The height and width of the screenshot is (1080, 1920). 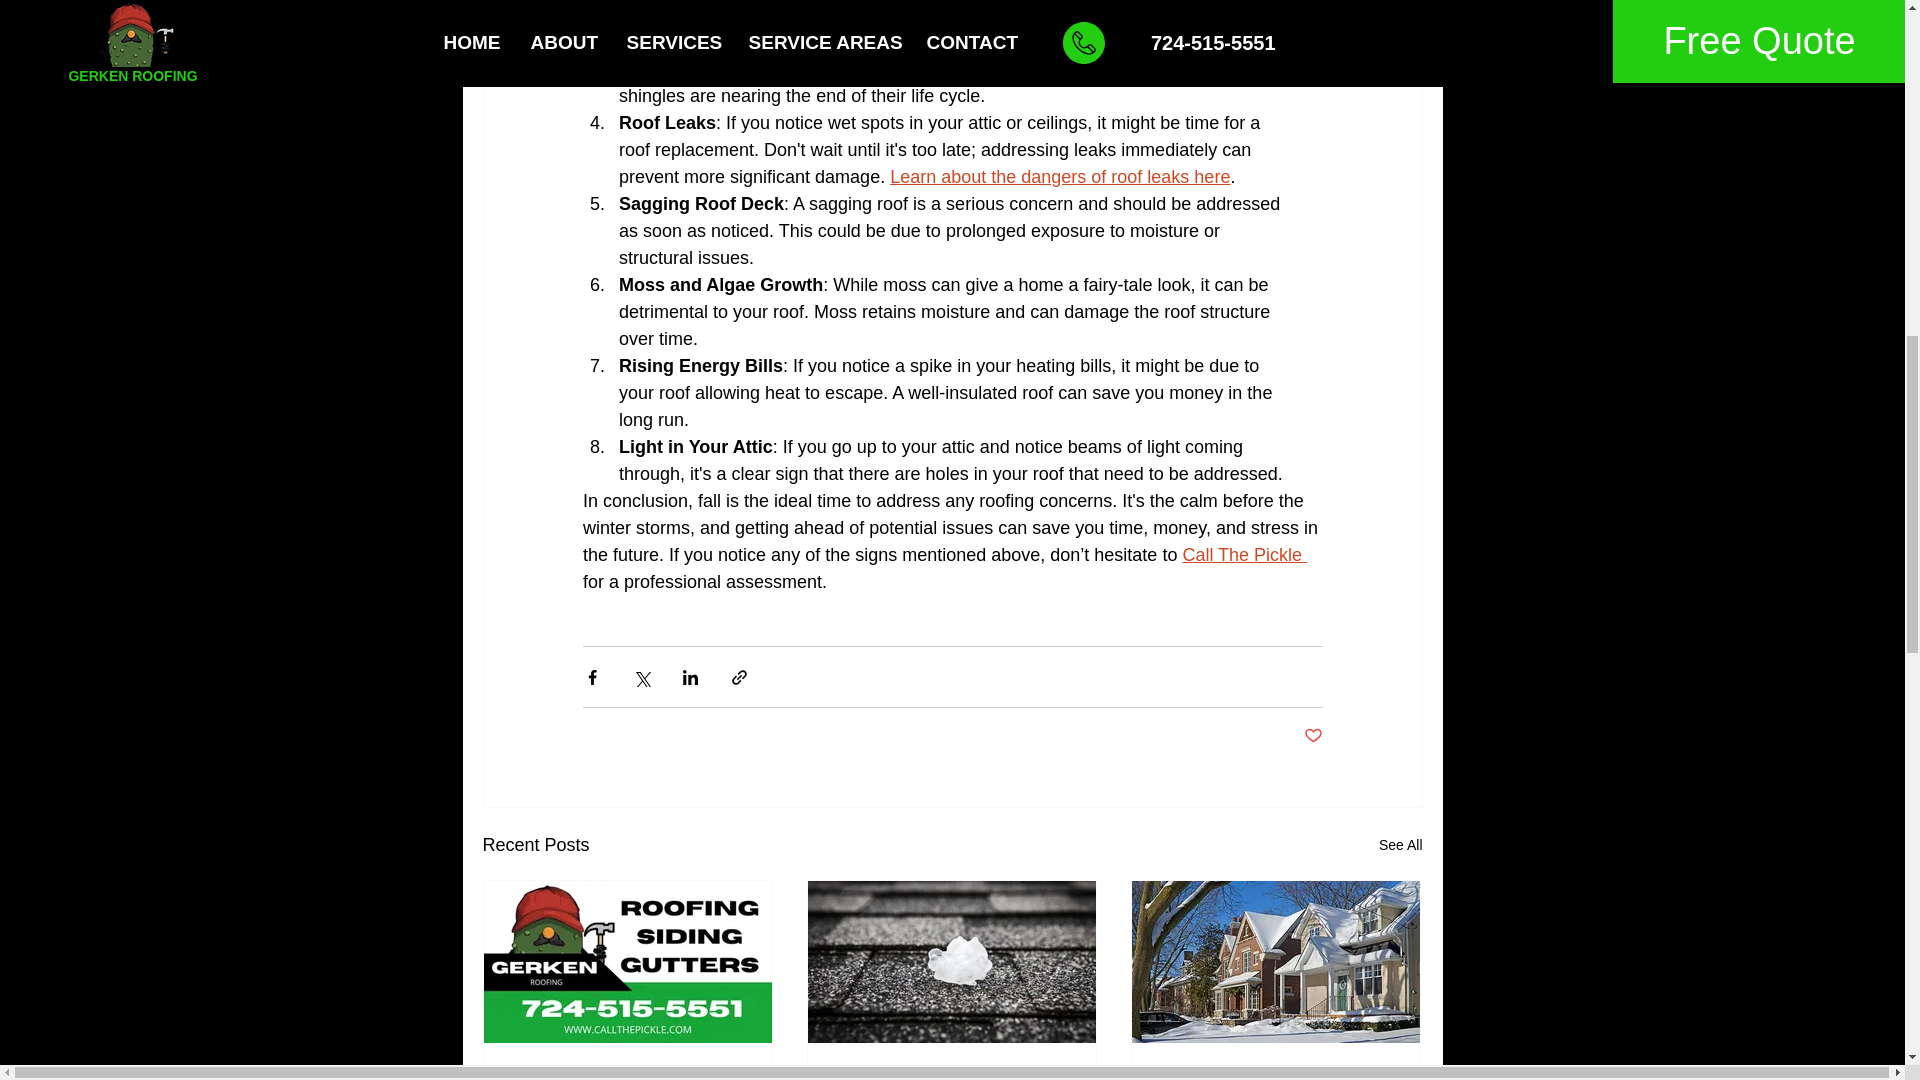 What do you see at coordinates (1275, 1074) in the screenshot?
I see `Winter Roof Maintenance Tips` at bounding box center [1275, 1074].